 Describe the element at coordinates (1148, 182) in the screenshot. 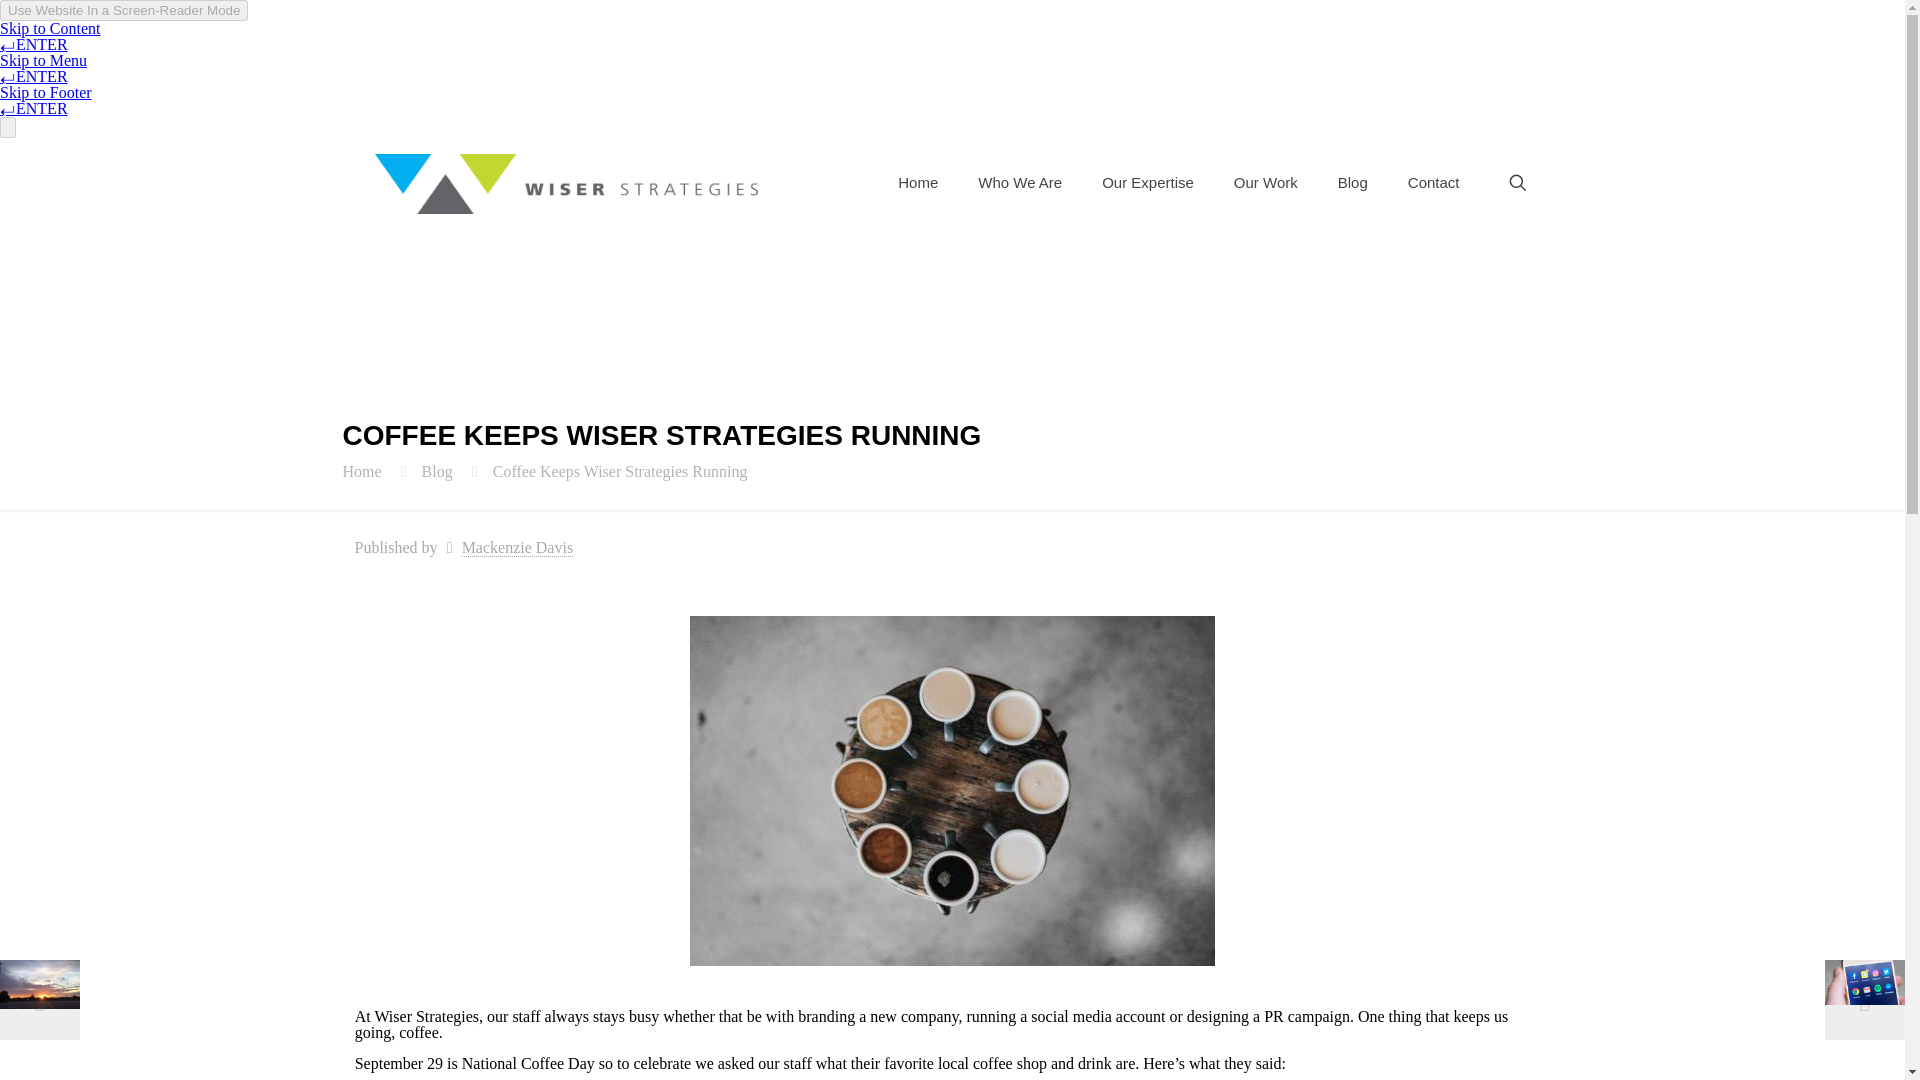

I see `Our Expertise` at that location.